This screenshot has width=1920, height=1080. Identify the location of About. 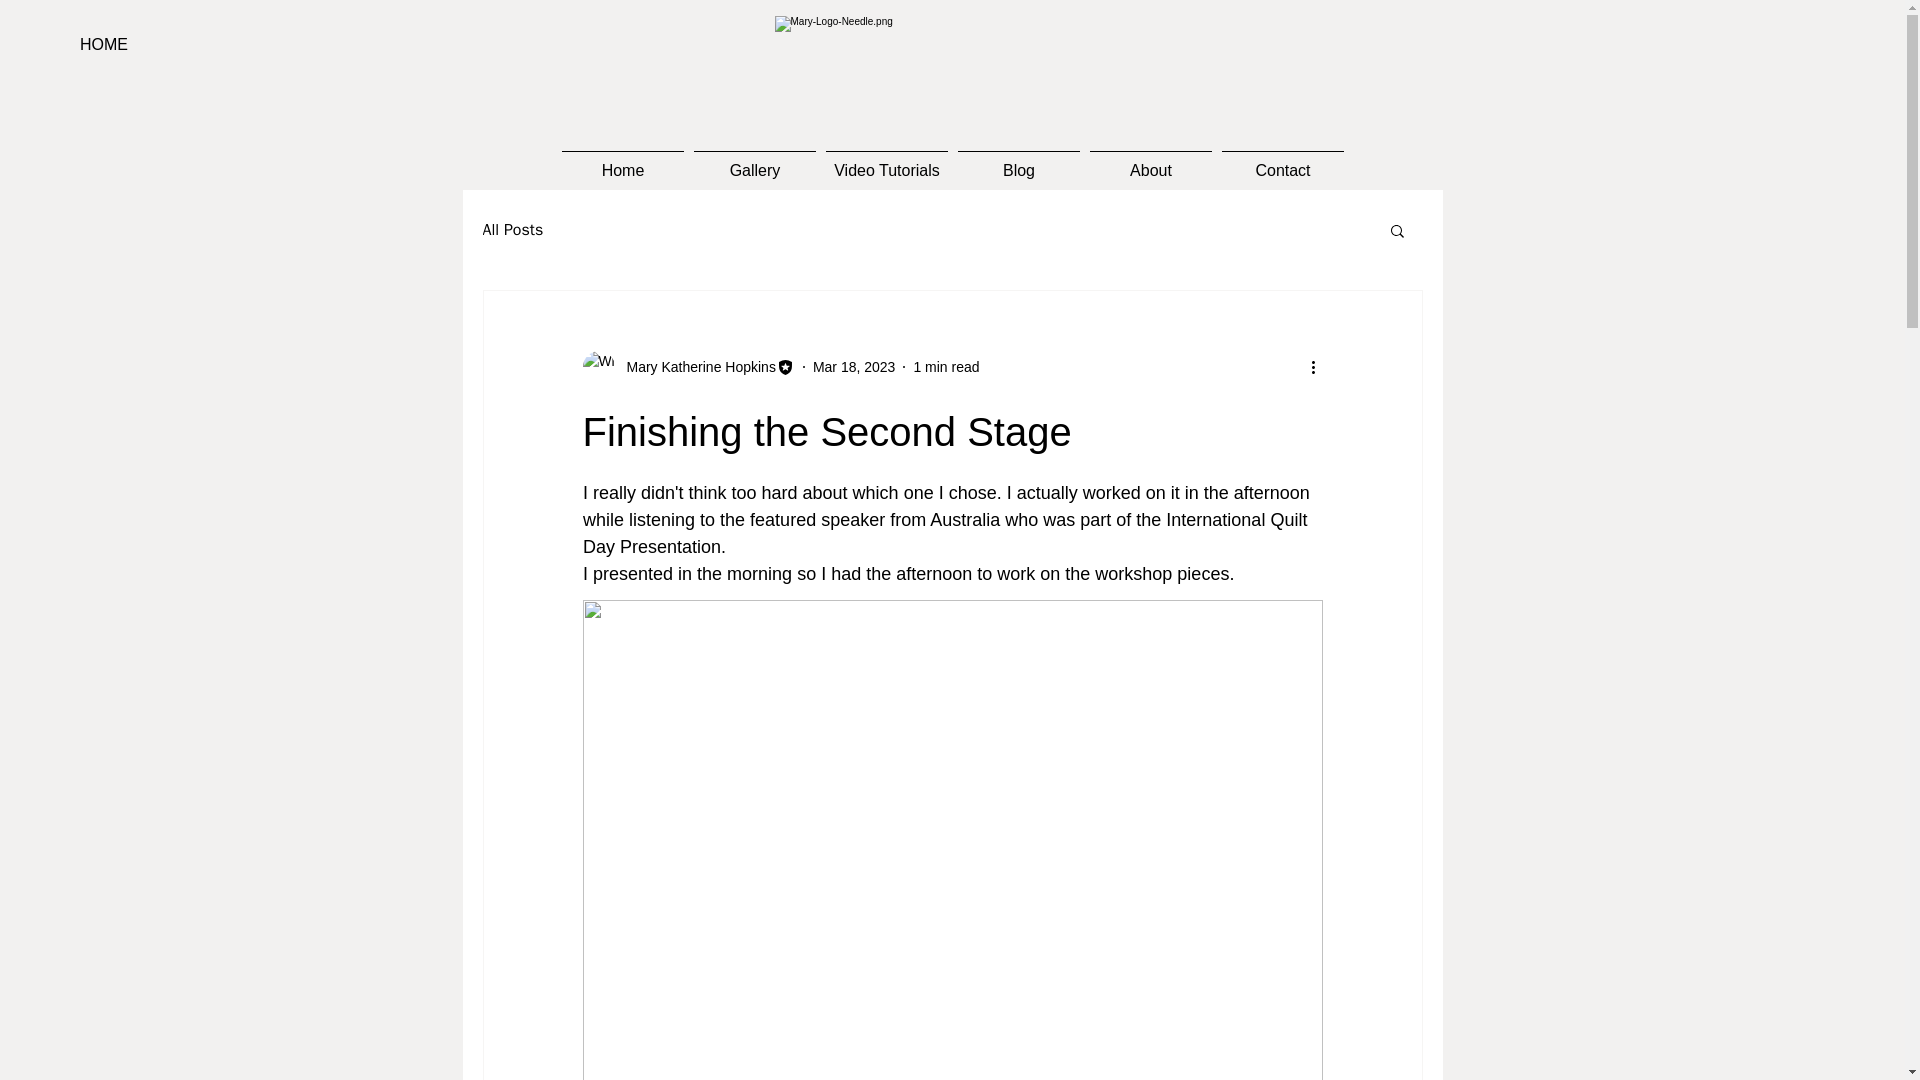
(1150, 162).